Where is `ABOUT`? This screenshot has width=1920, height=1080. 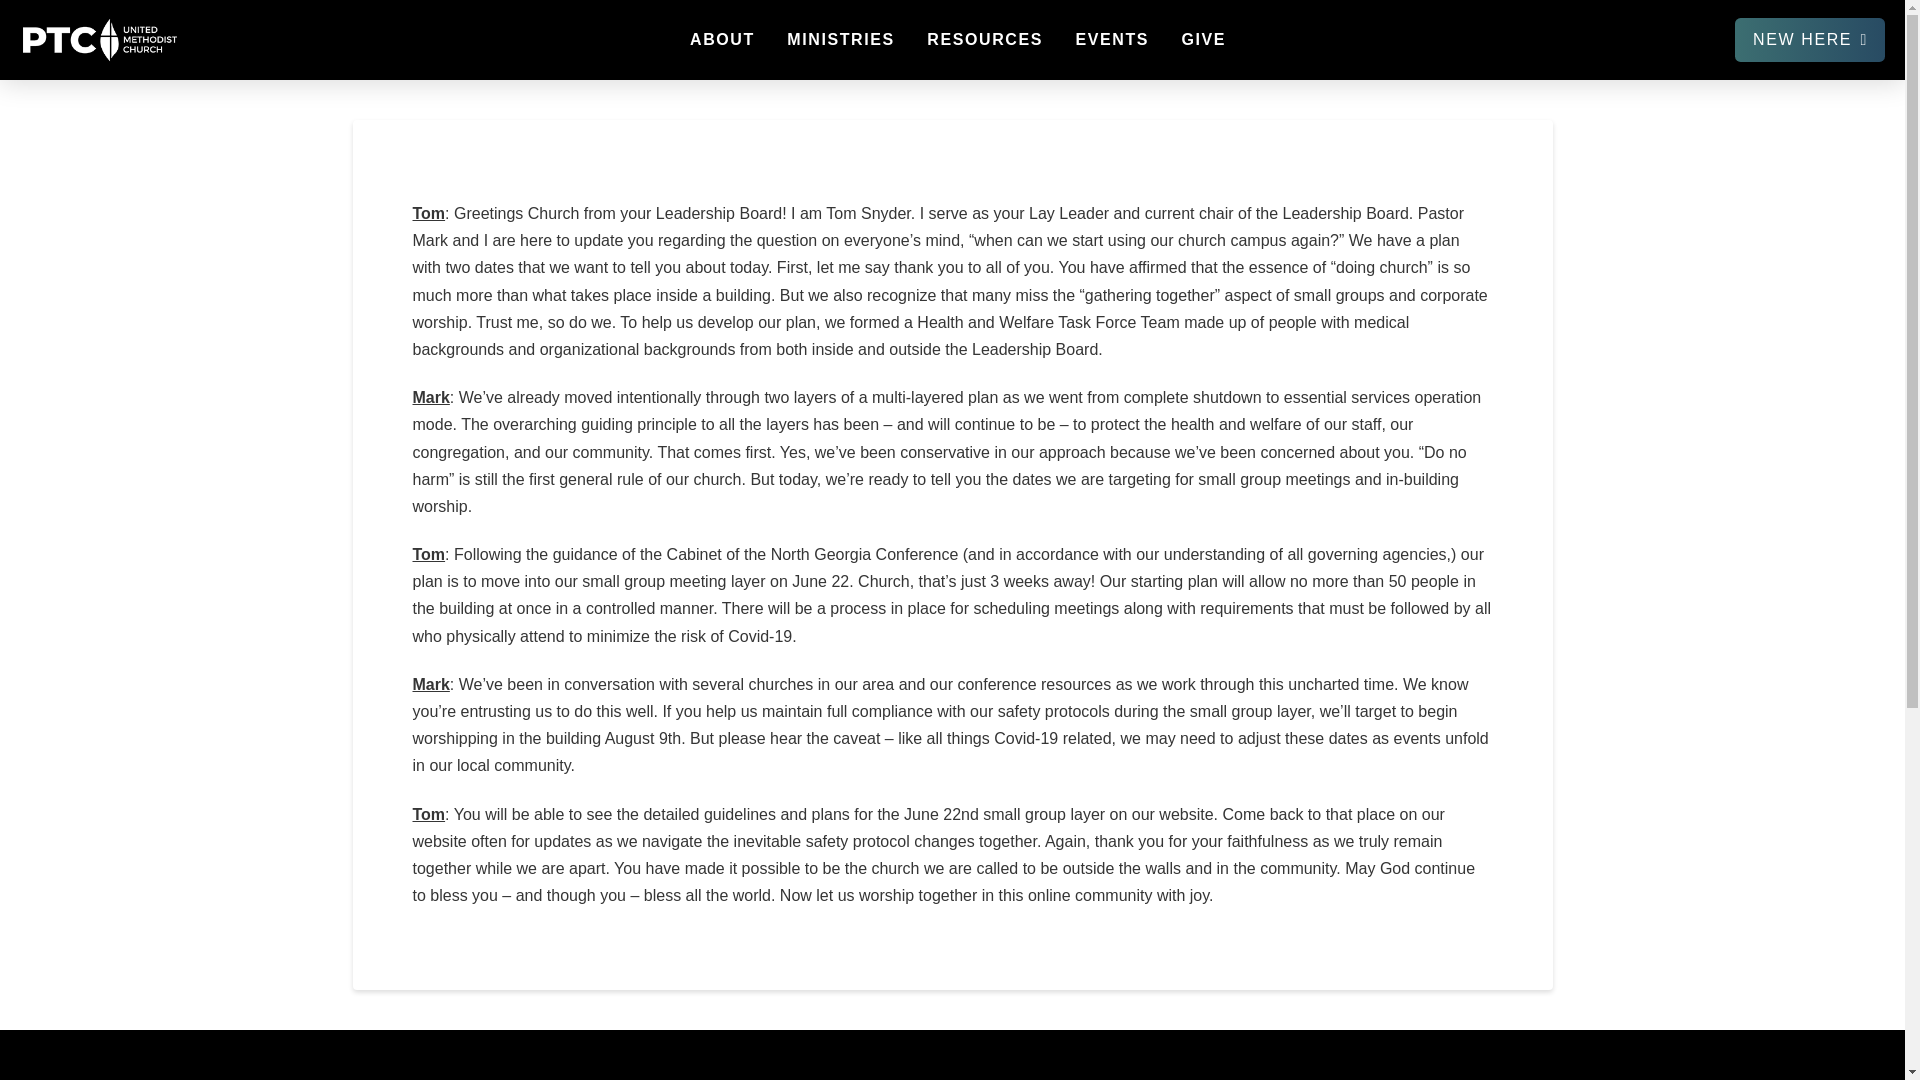
ABOUT is located at coordinates (721, 40).